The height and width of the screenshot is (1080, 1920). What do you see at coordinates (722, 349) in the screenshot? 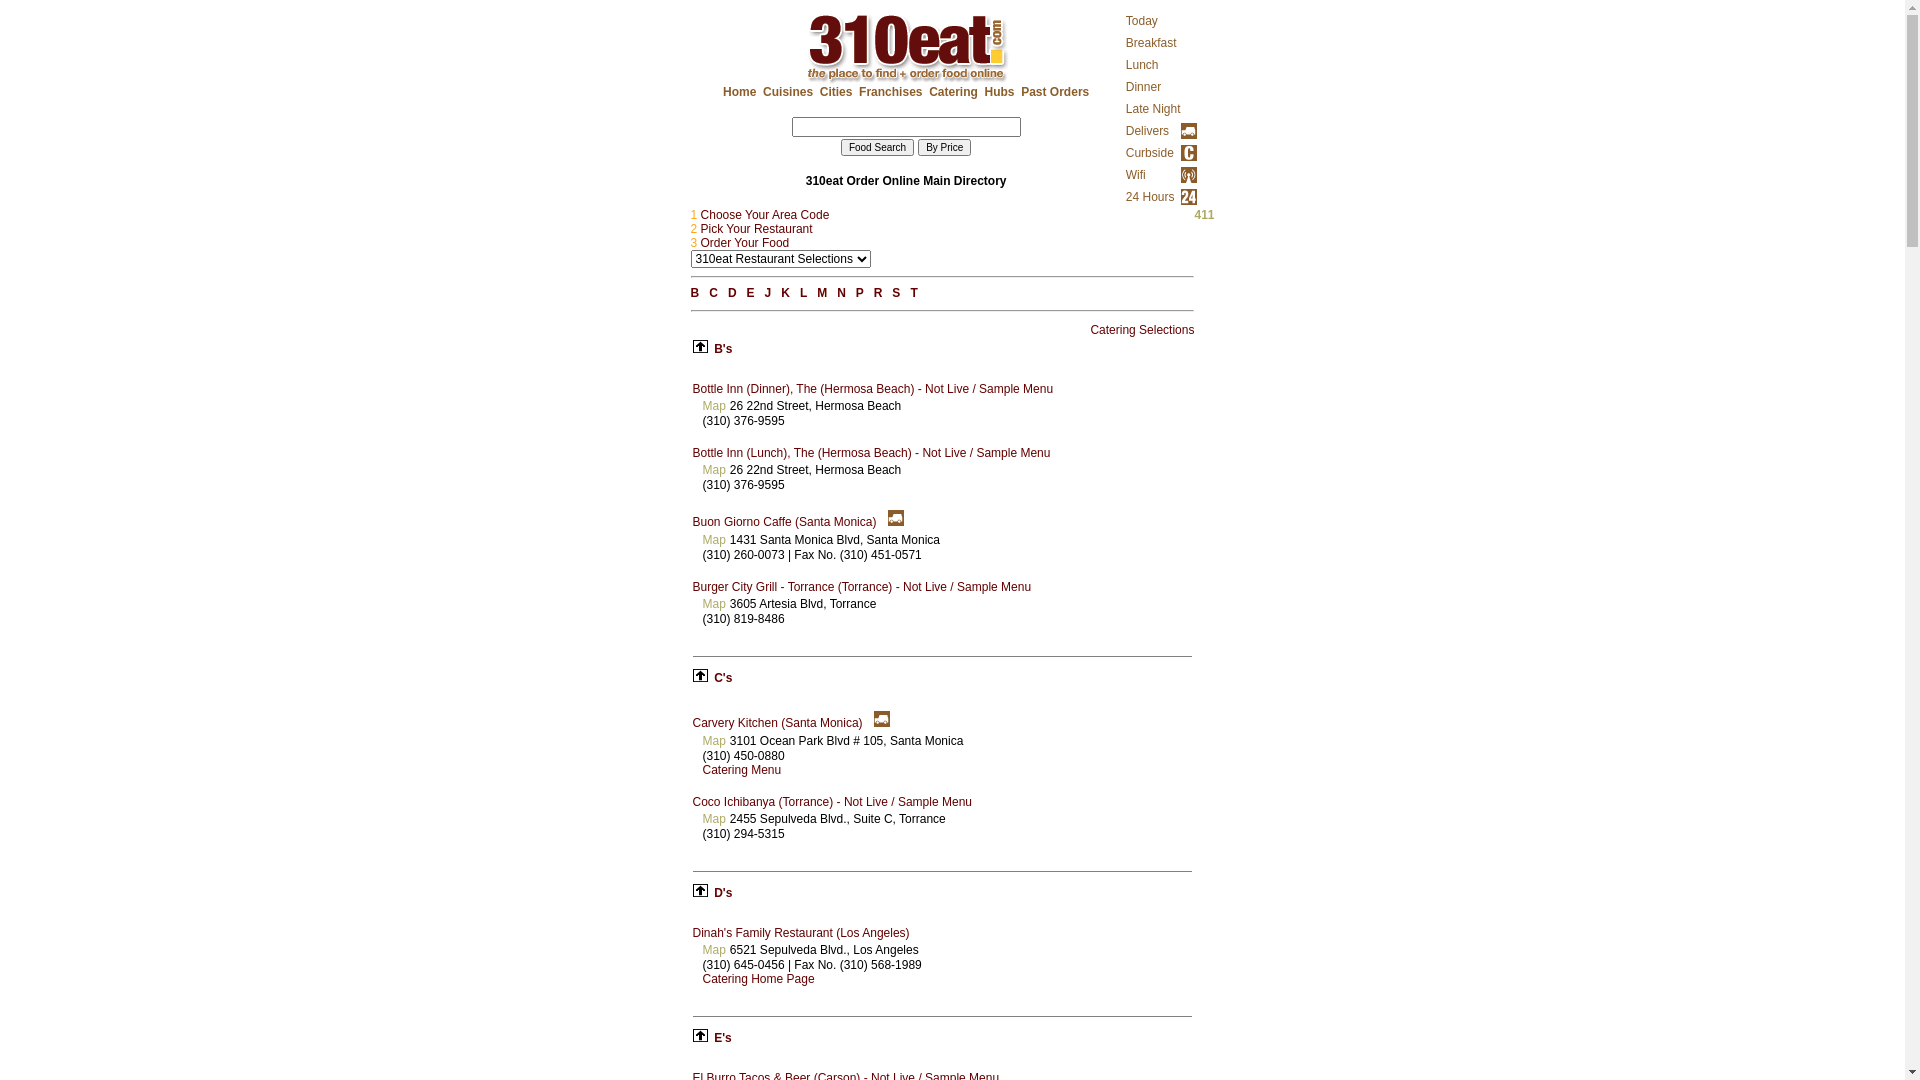
I see ` B's` at bounding box center [722, 349].